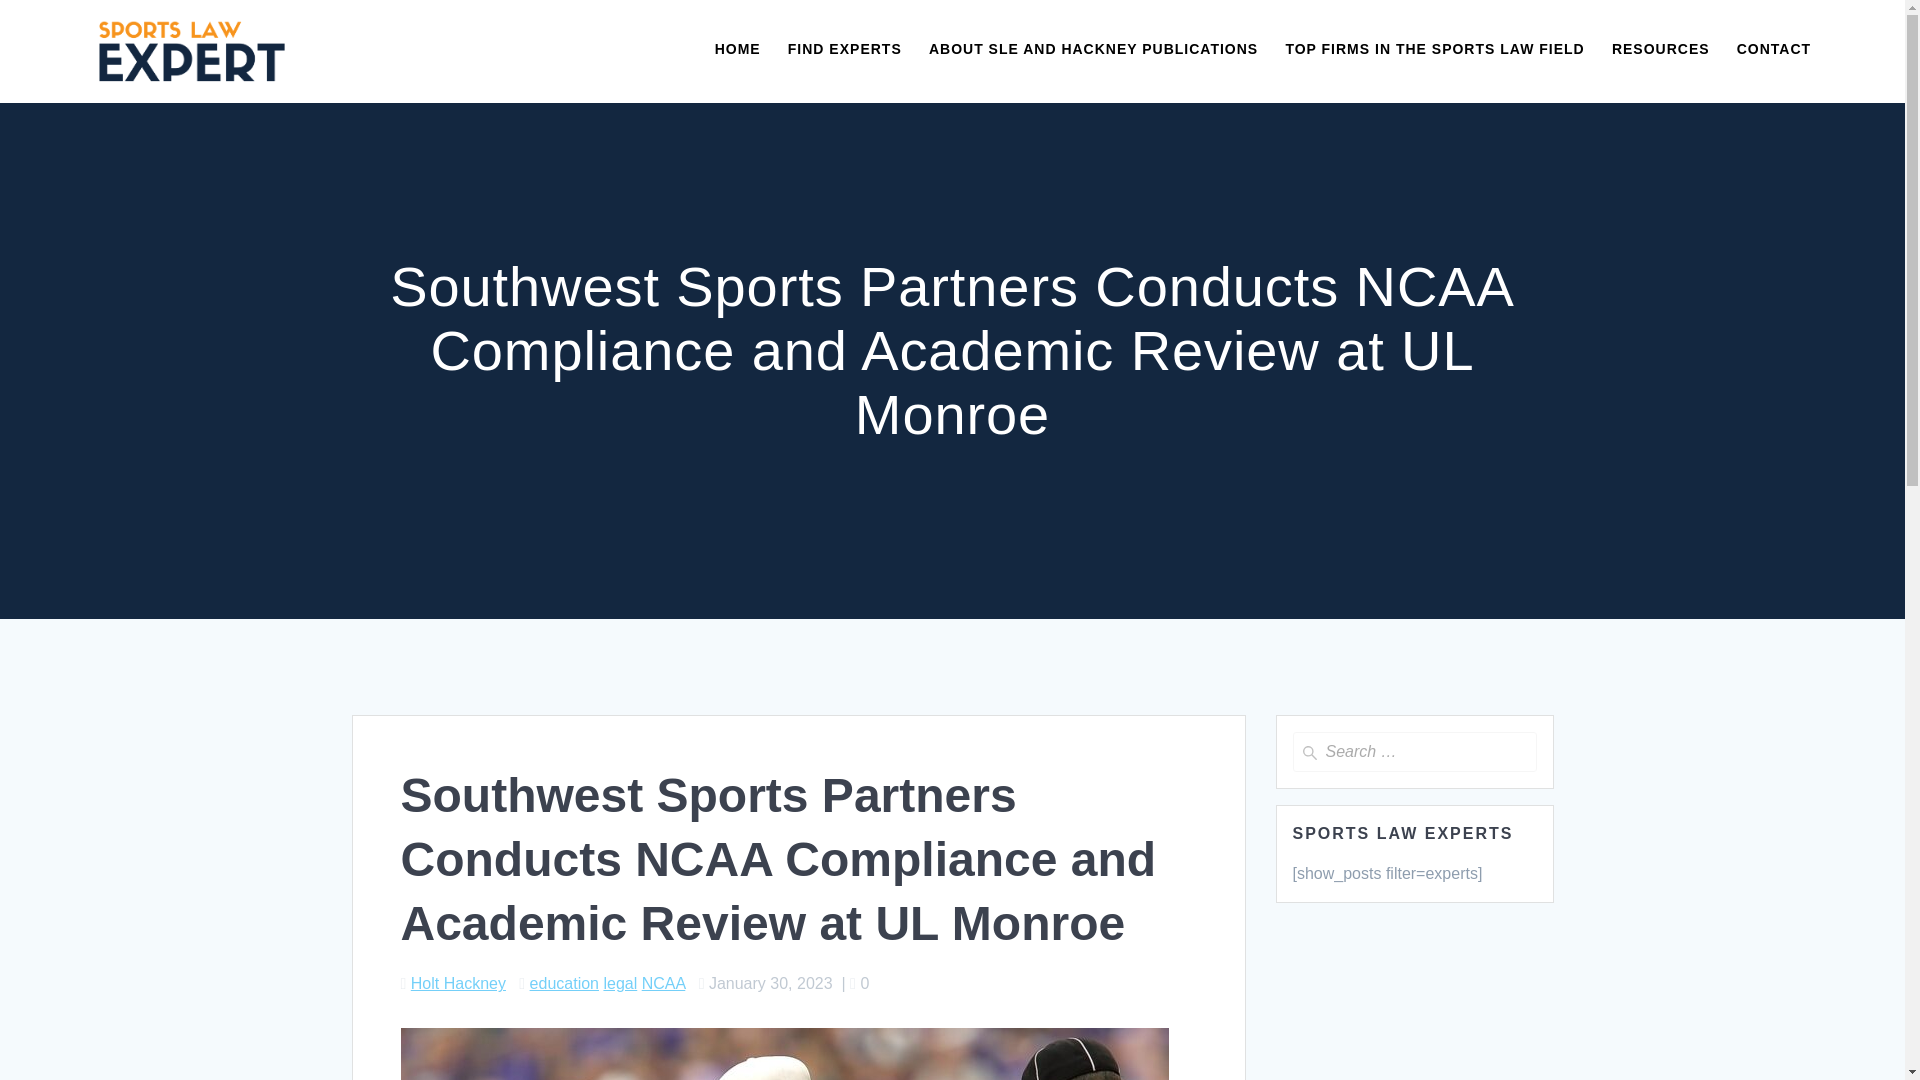  I want to click on HOME, so click(737, 50).